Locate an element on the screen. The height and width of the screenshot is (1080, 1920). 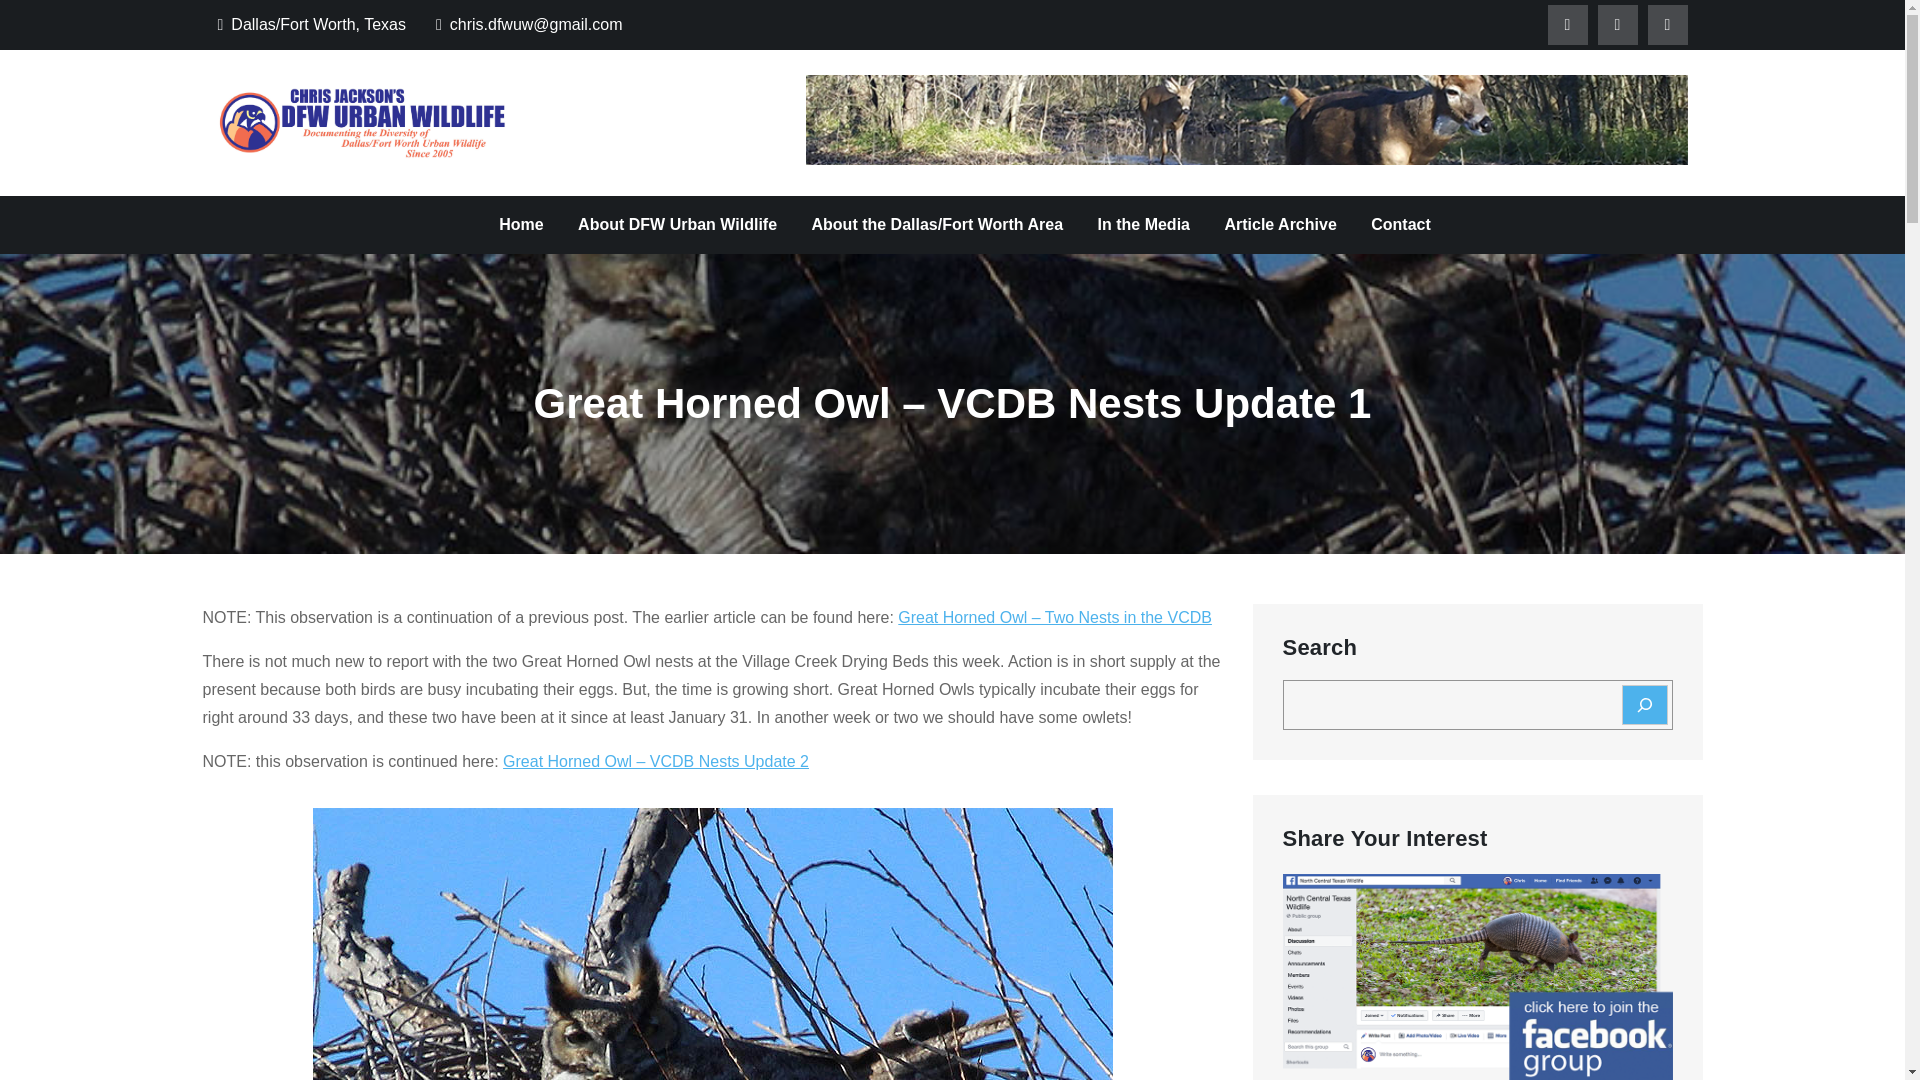
DFW Urban Wildlife is located at coordinates (672, 142).